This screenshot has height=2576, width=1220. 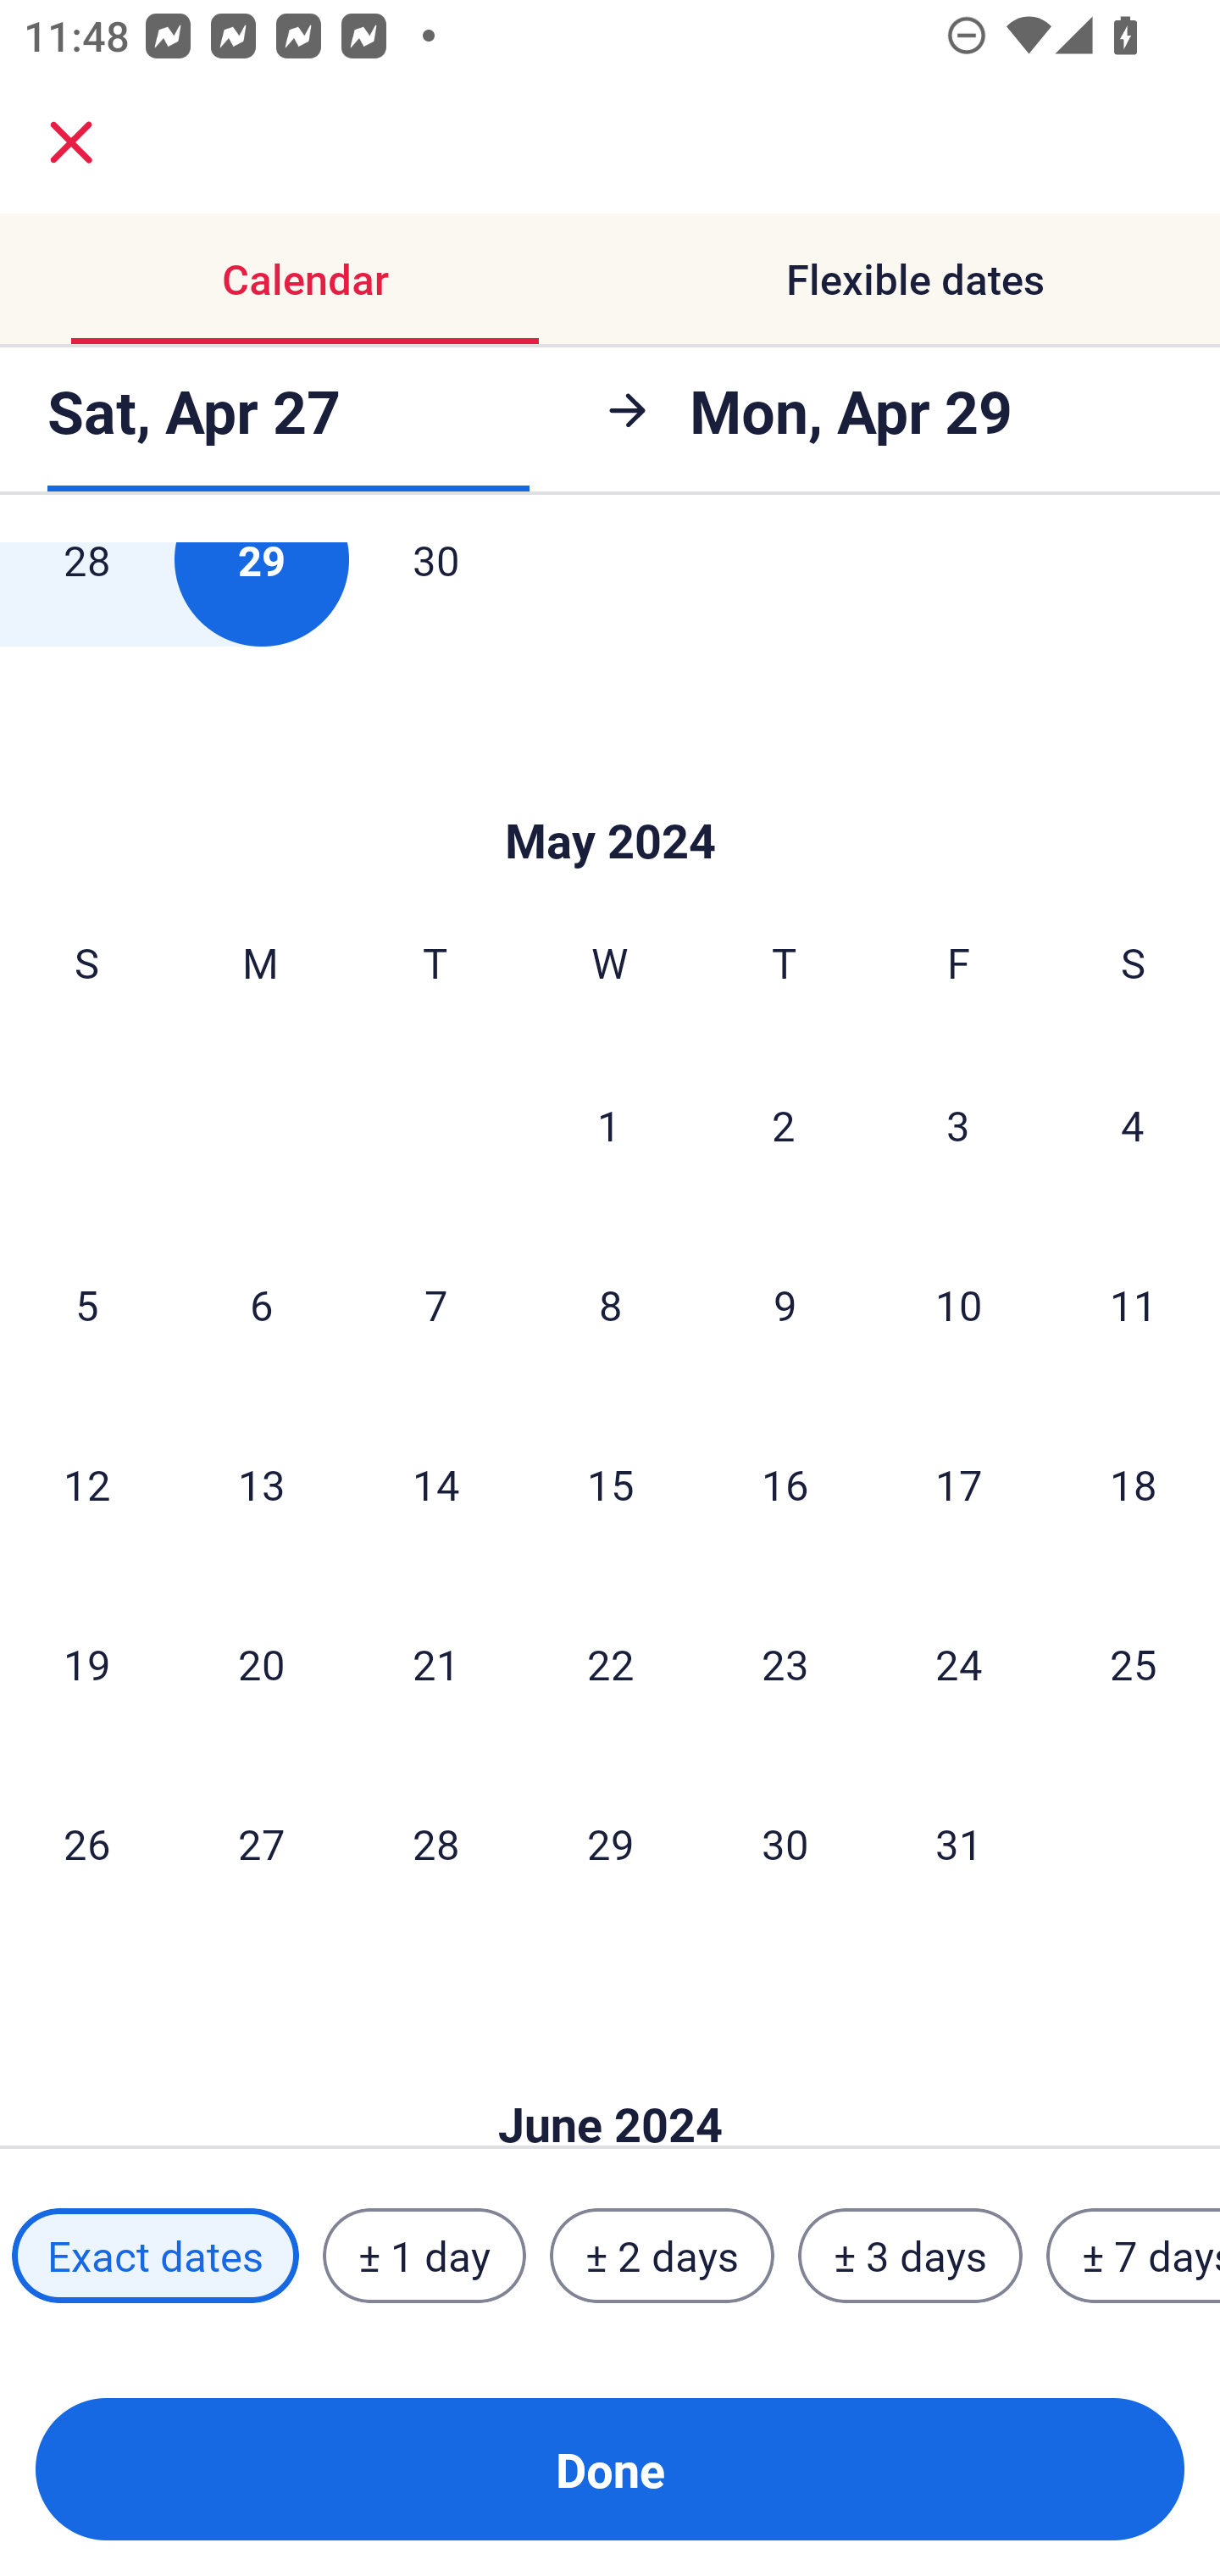 What do you see at coordinates (959, 1842) in the screenshot?
I see `31 Friday, May 31, 2024` at bounding box center [959, 1842].